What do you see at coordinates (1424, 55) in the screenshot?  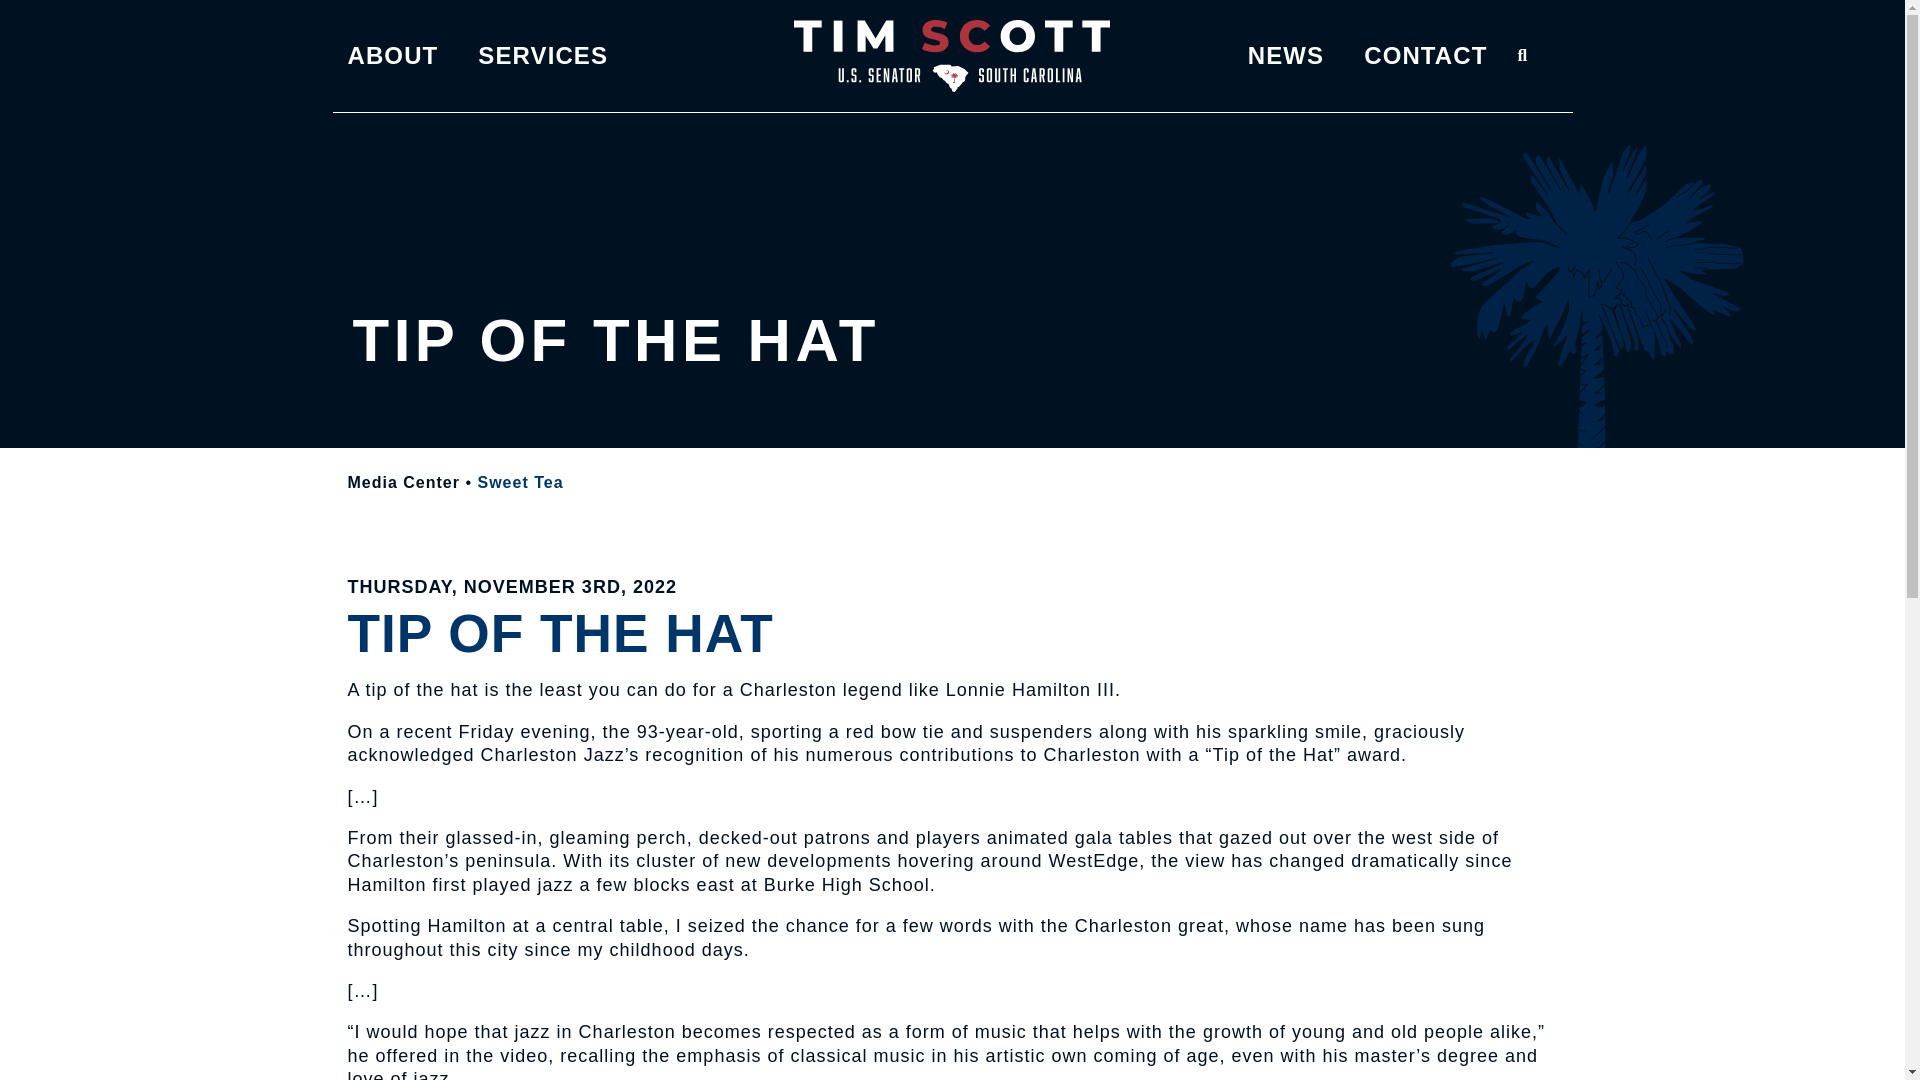 I see `CONTACT` at bounding box center [1424, 55].